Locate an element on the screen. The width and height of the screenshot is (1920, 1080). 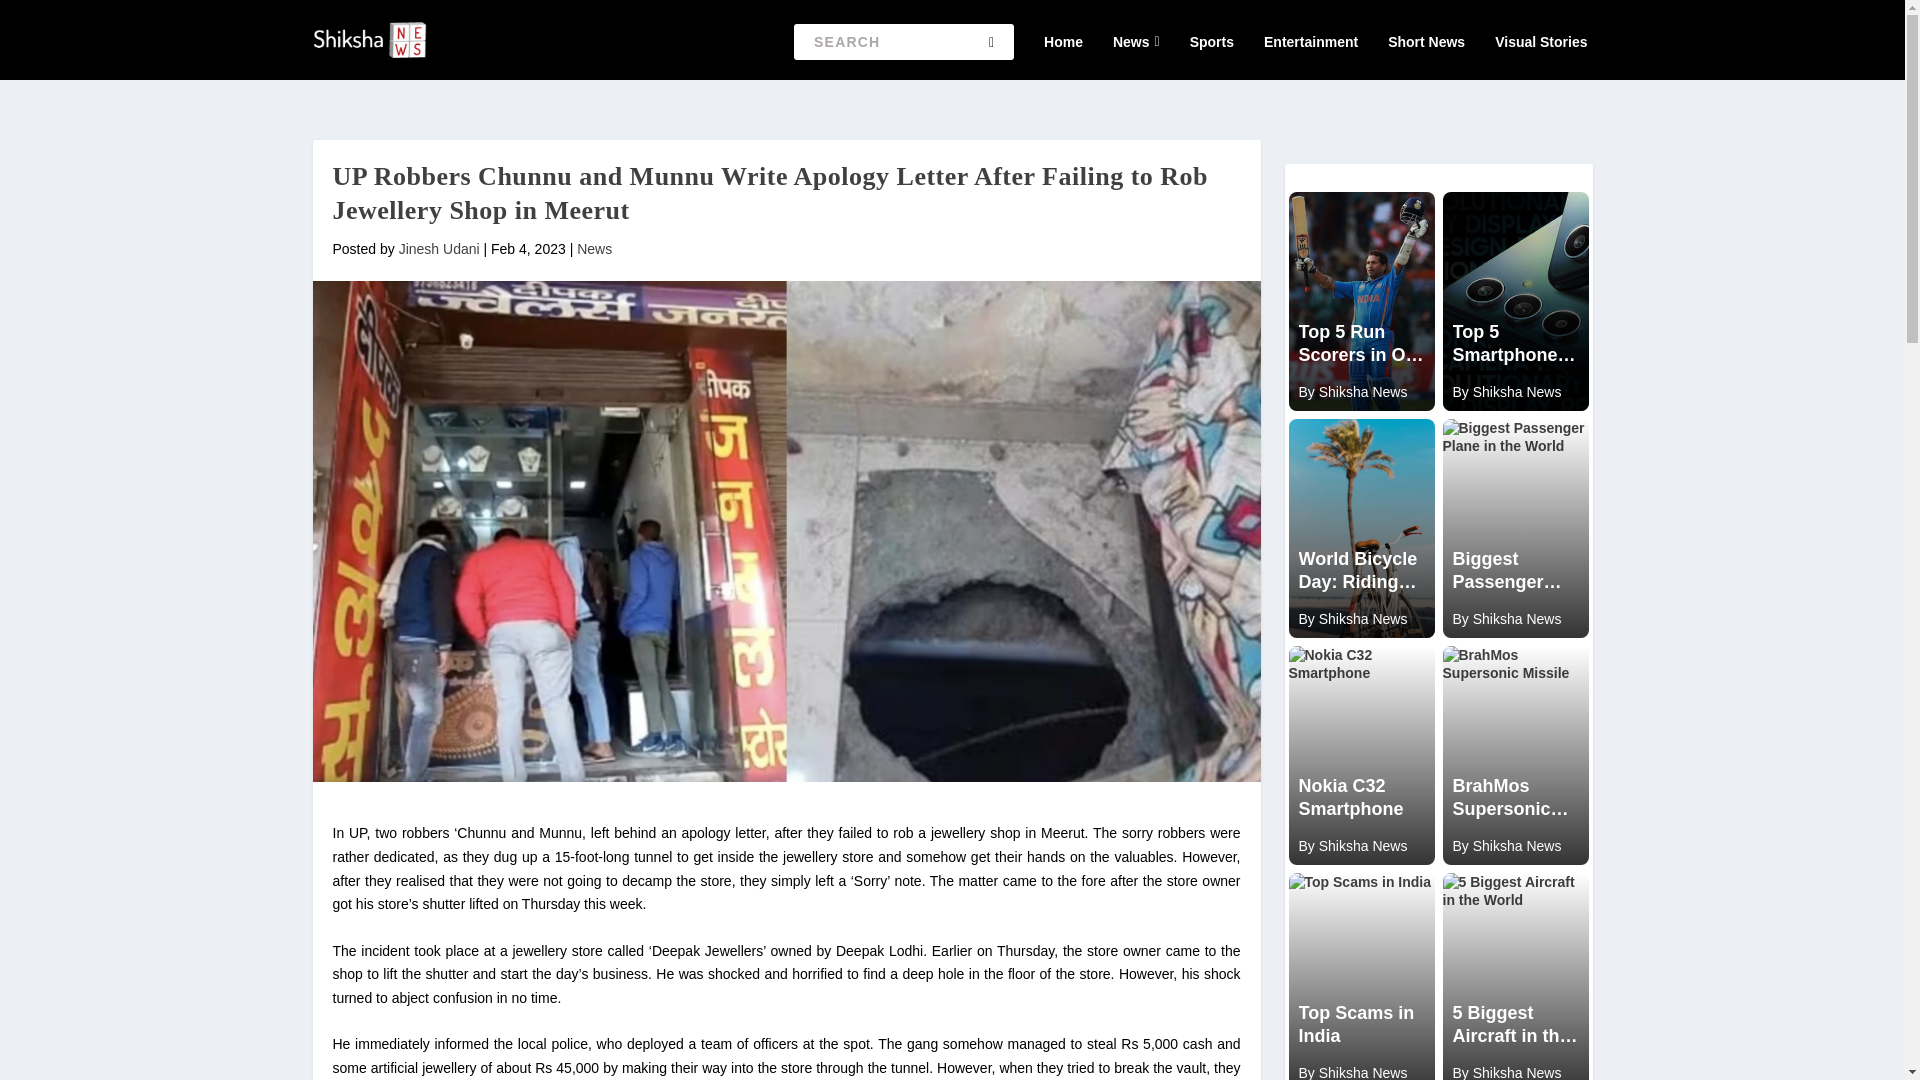
Entertainment is located at coordinates (1310, 42).